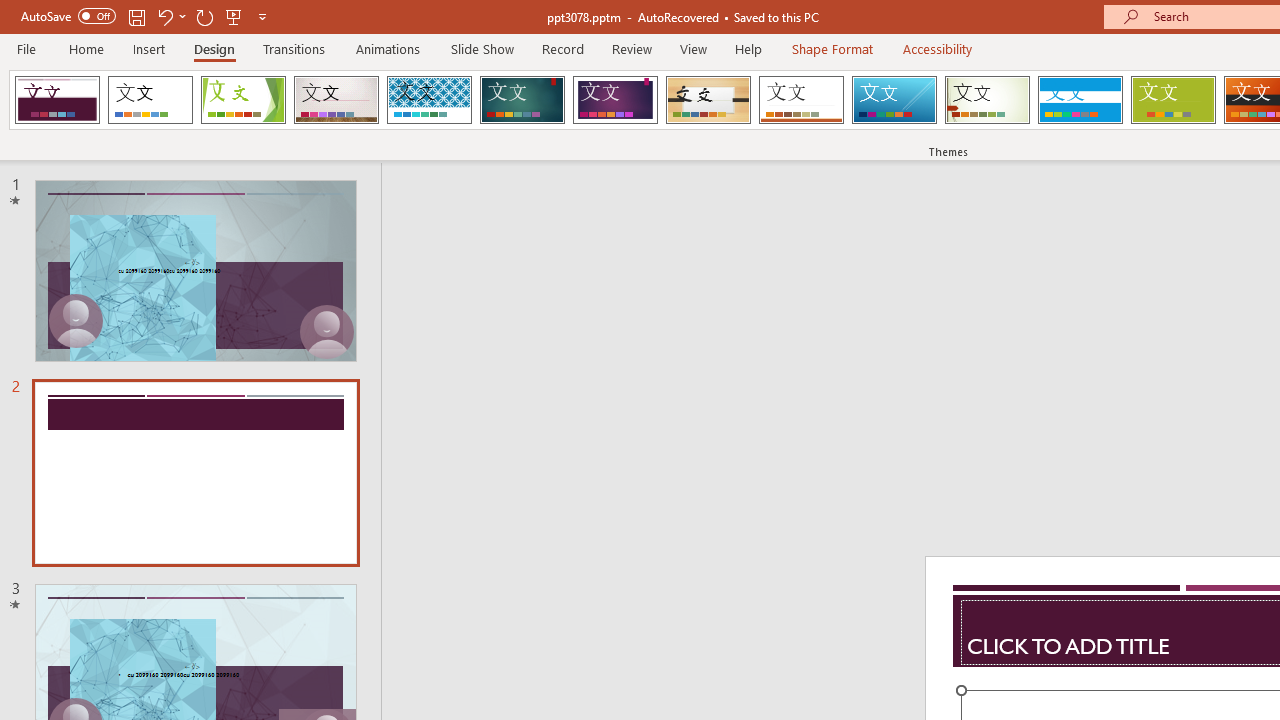 The height and width of the screenshot is (720, 1280). I want to click on Integral, so click(429, 100).